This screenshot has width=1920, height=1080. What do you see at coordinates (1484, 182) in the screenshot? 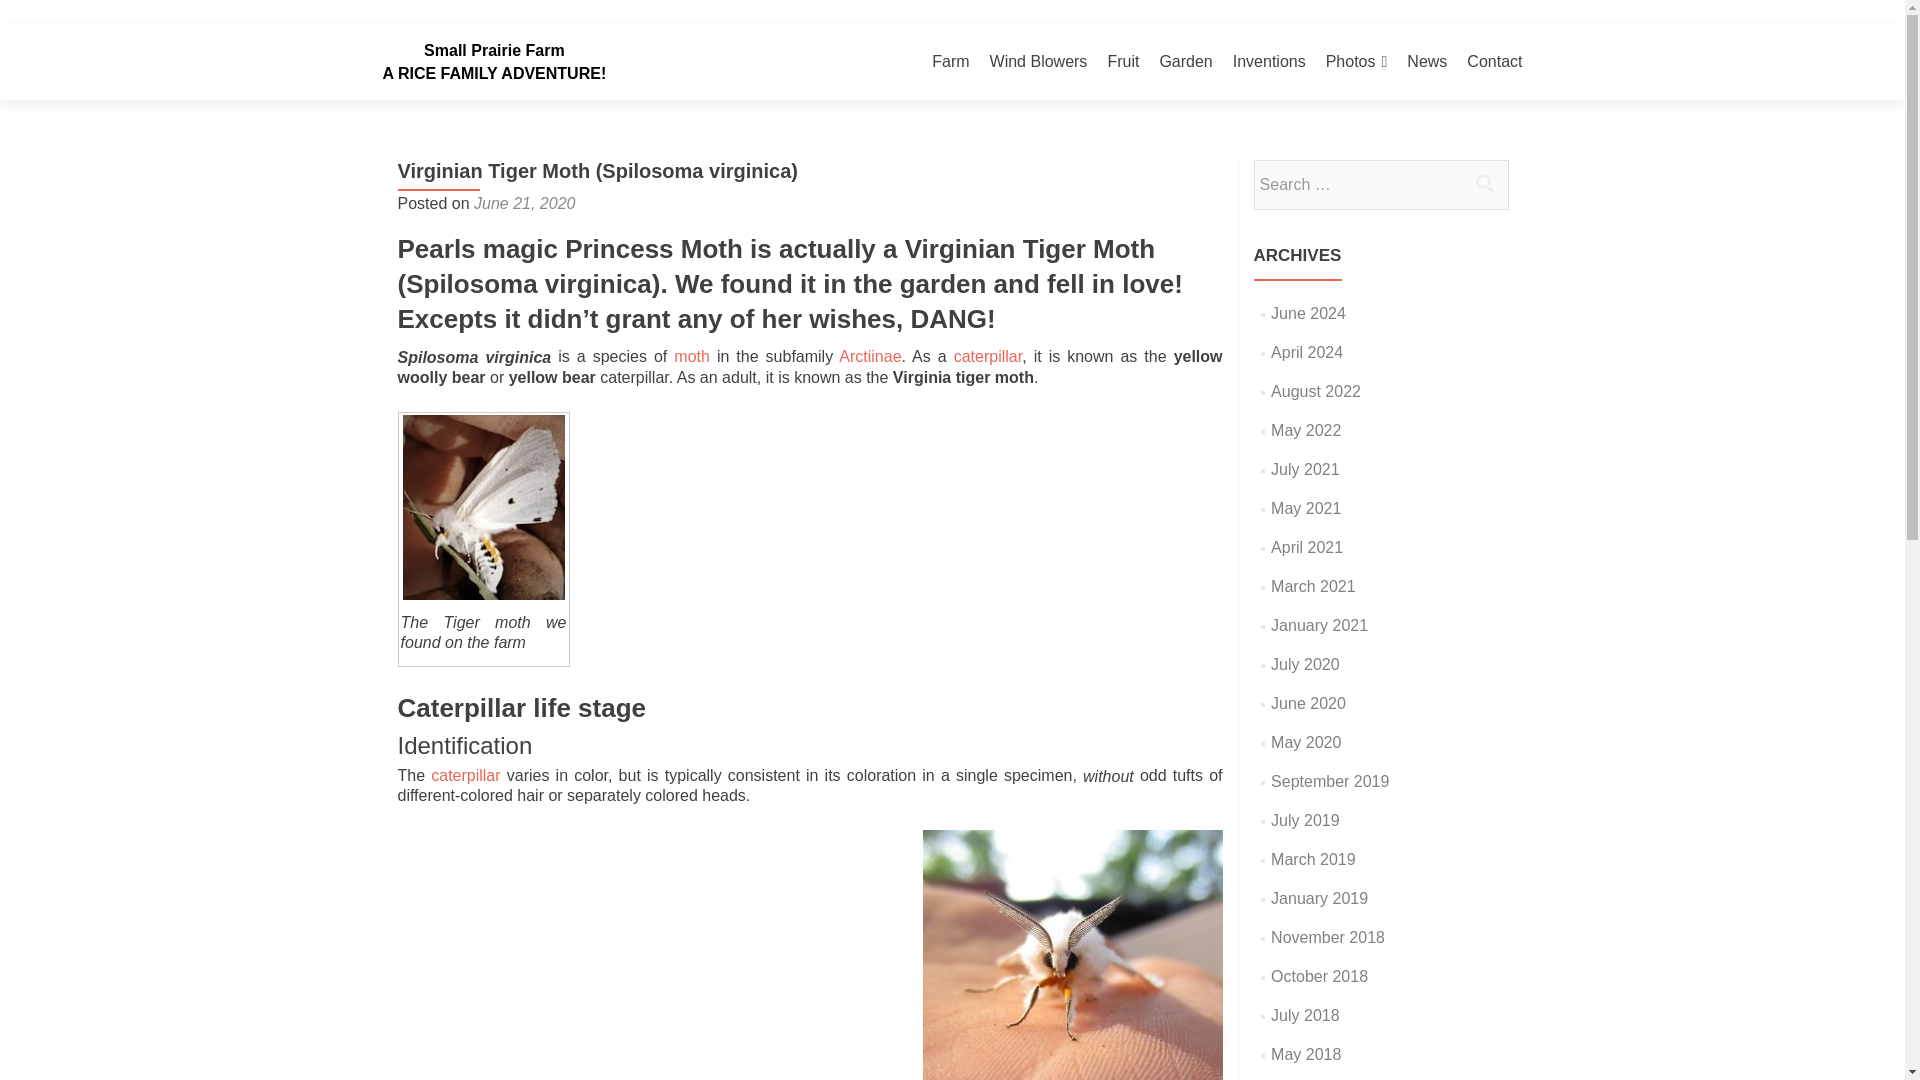
I see `Search` at bounding box center [1484, 182].